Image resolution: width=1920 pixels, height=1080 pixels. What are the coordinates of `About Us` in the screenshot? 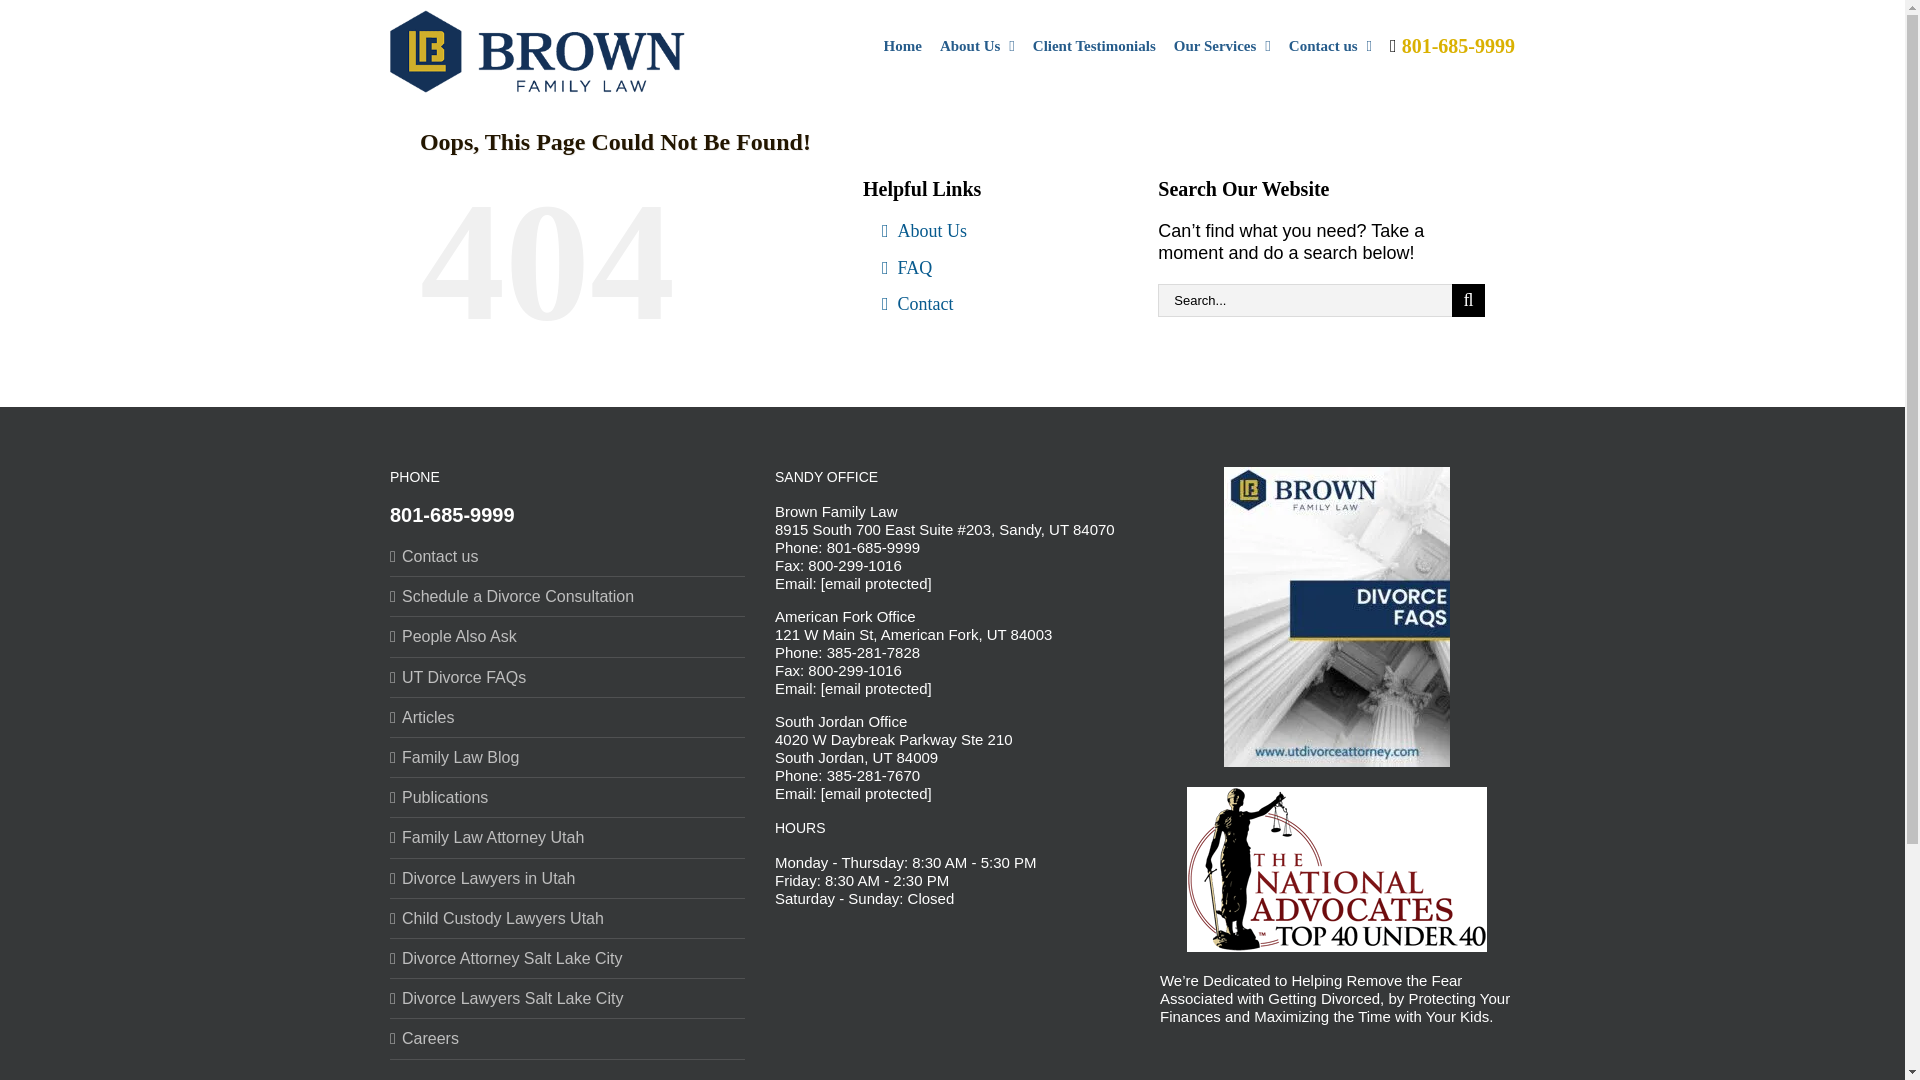 It's located at (994, 240).